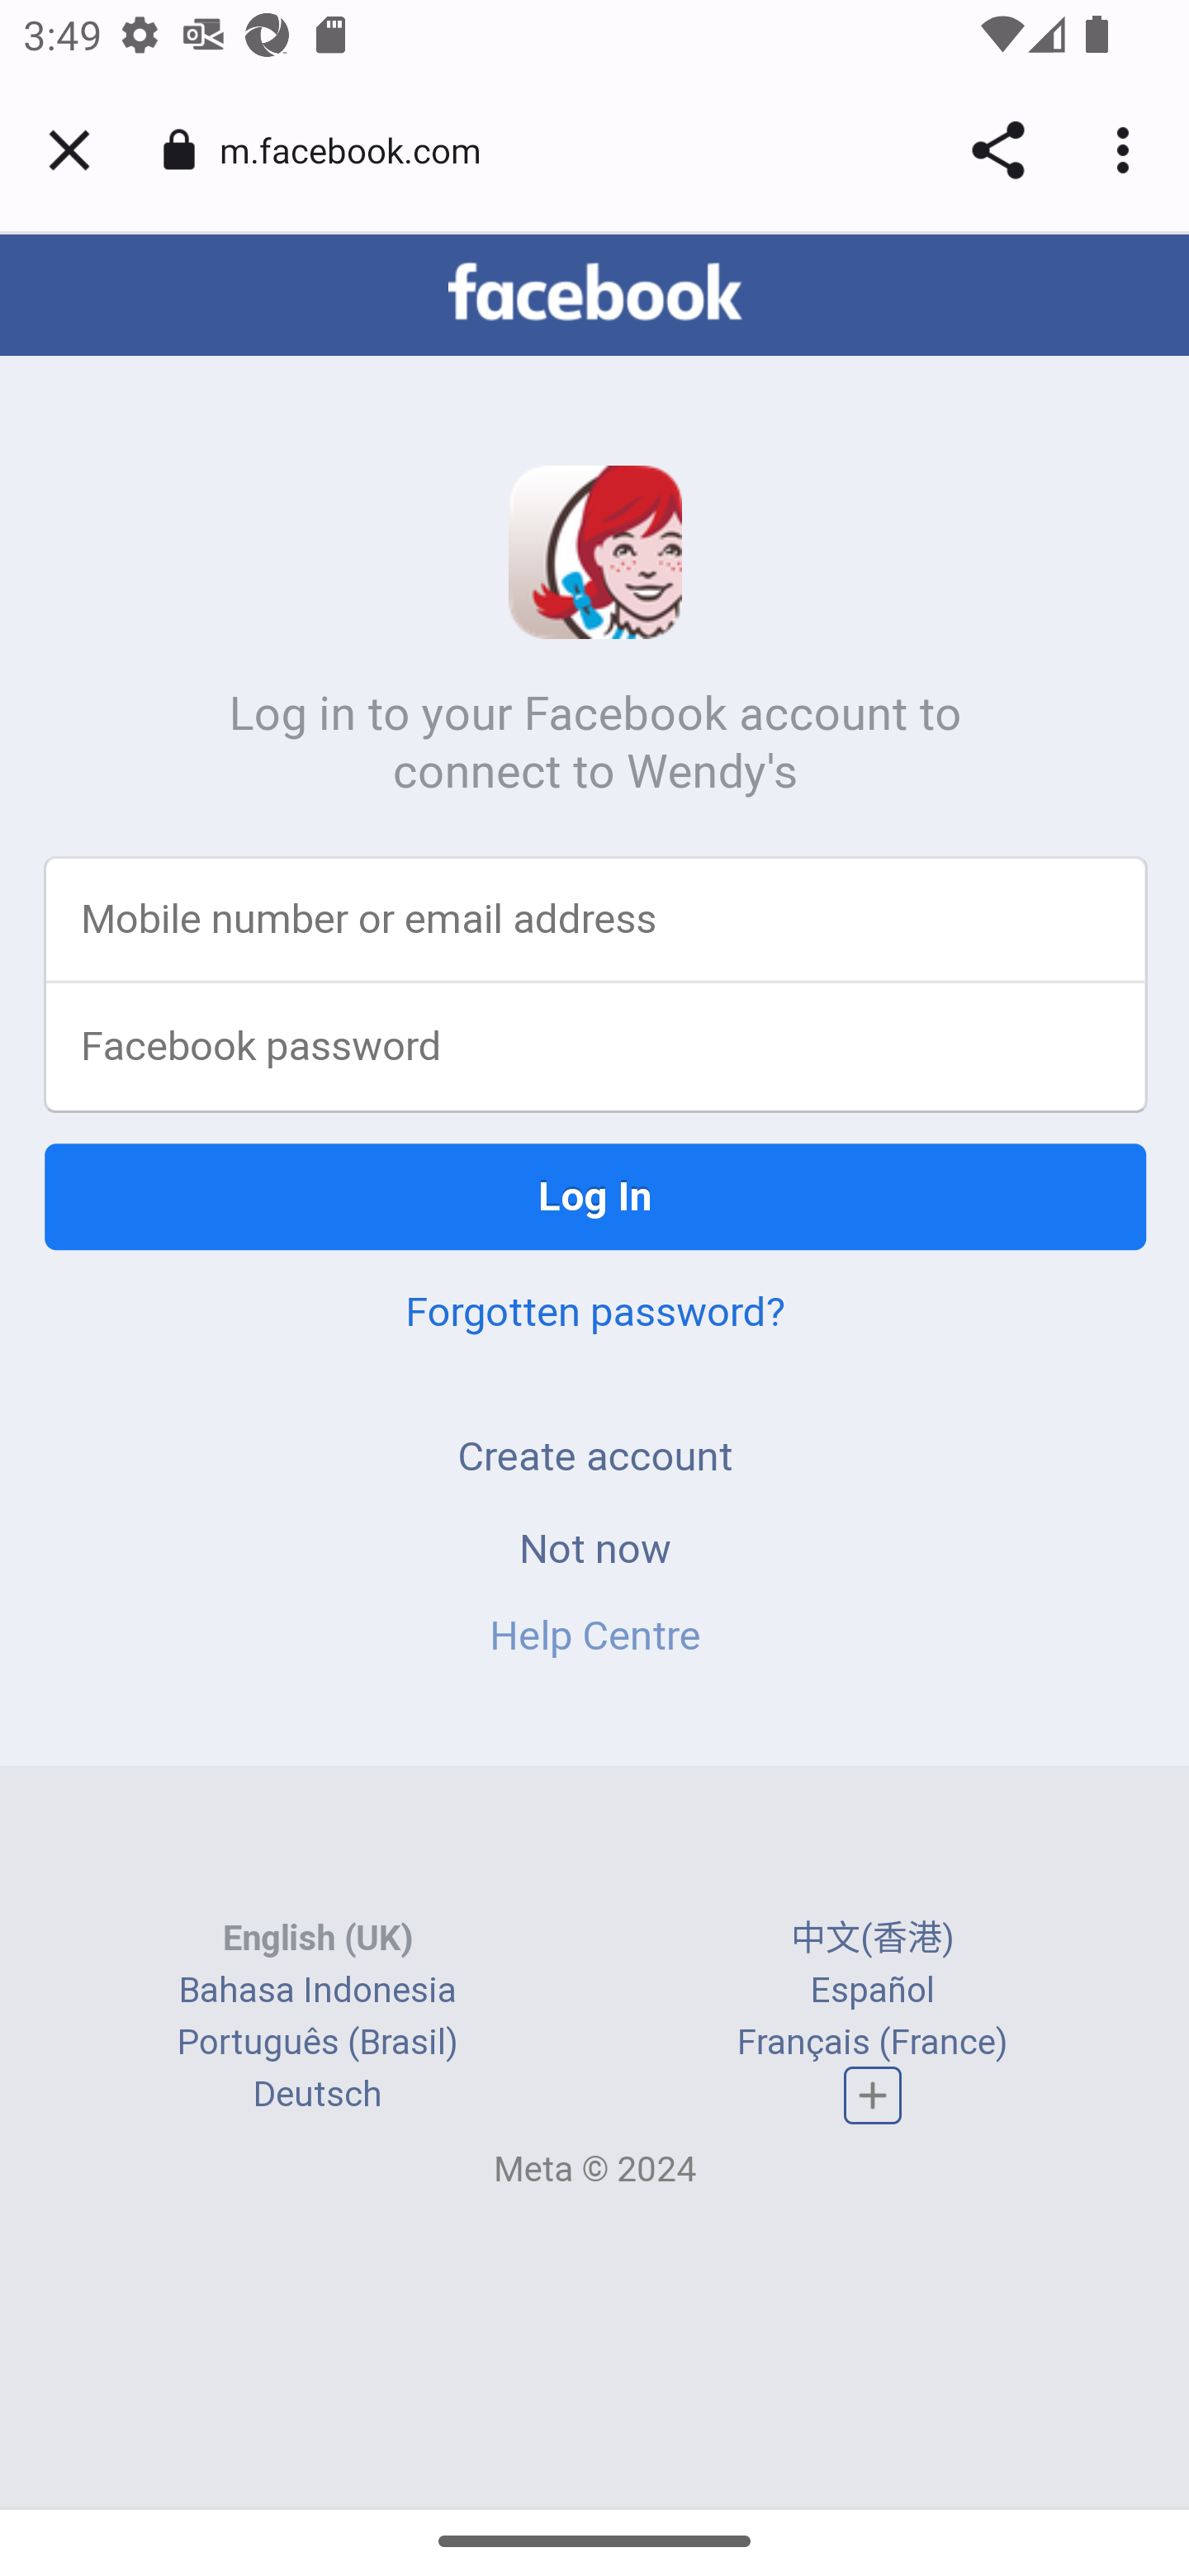 This screenshot has height=2576, width=1189. What do you see at coordinates (872, 2044) in the screenshot?
I see `Français (France)` at bounding box center [872, 2044].